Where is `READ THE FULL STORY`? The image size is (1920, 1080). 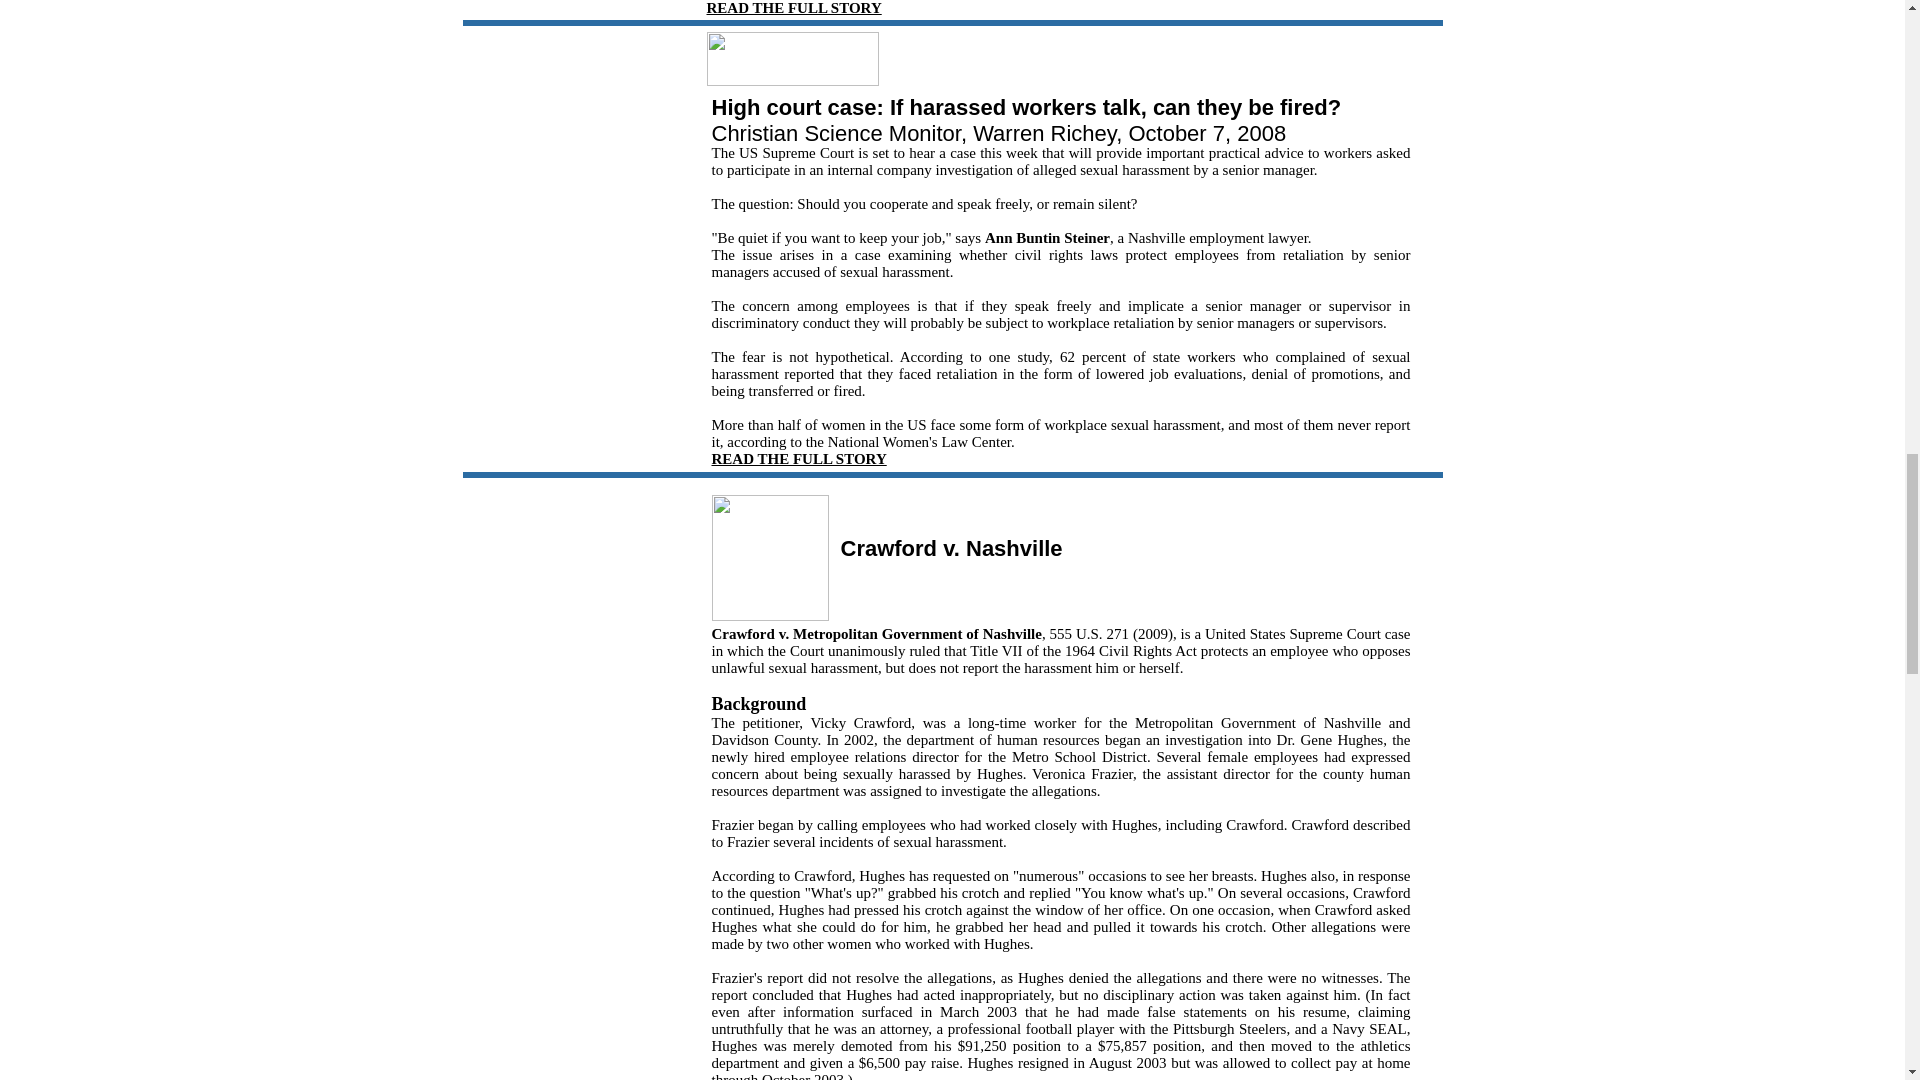 READ THE FULL STORY is located at coordinates (794, 8).